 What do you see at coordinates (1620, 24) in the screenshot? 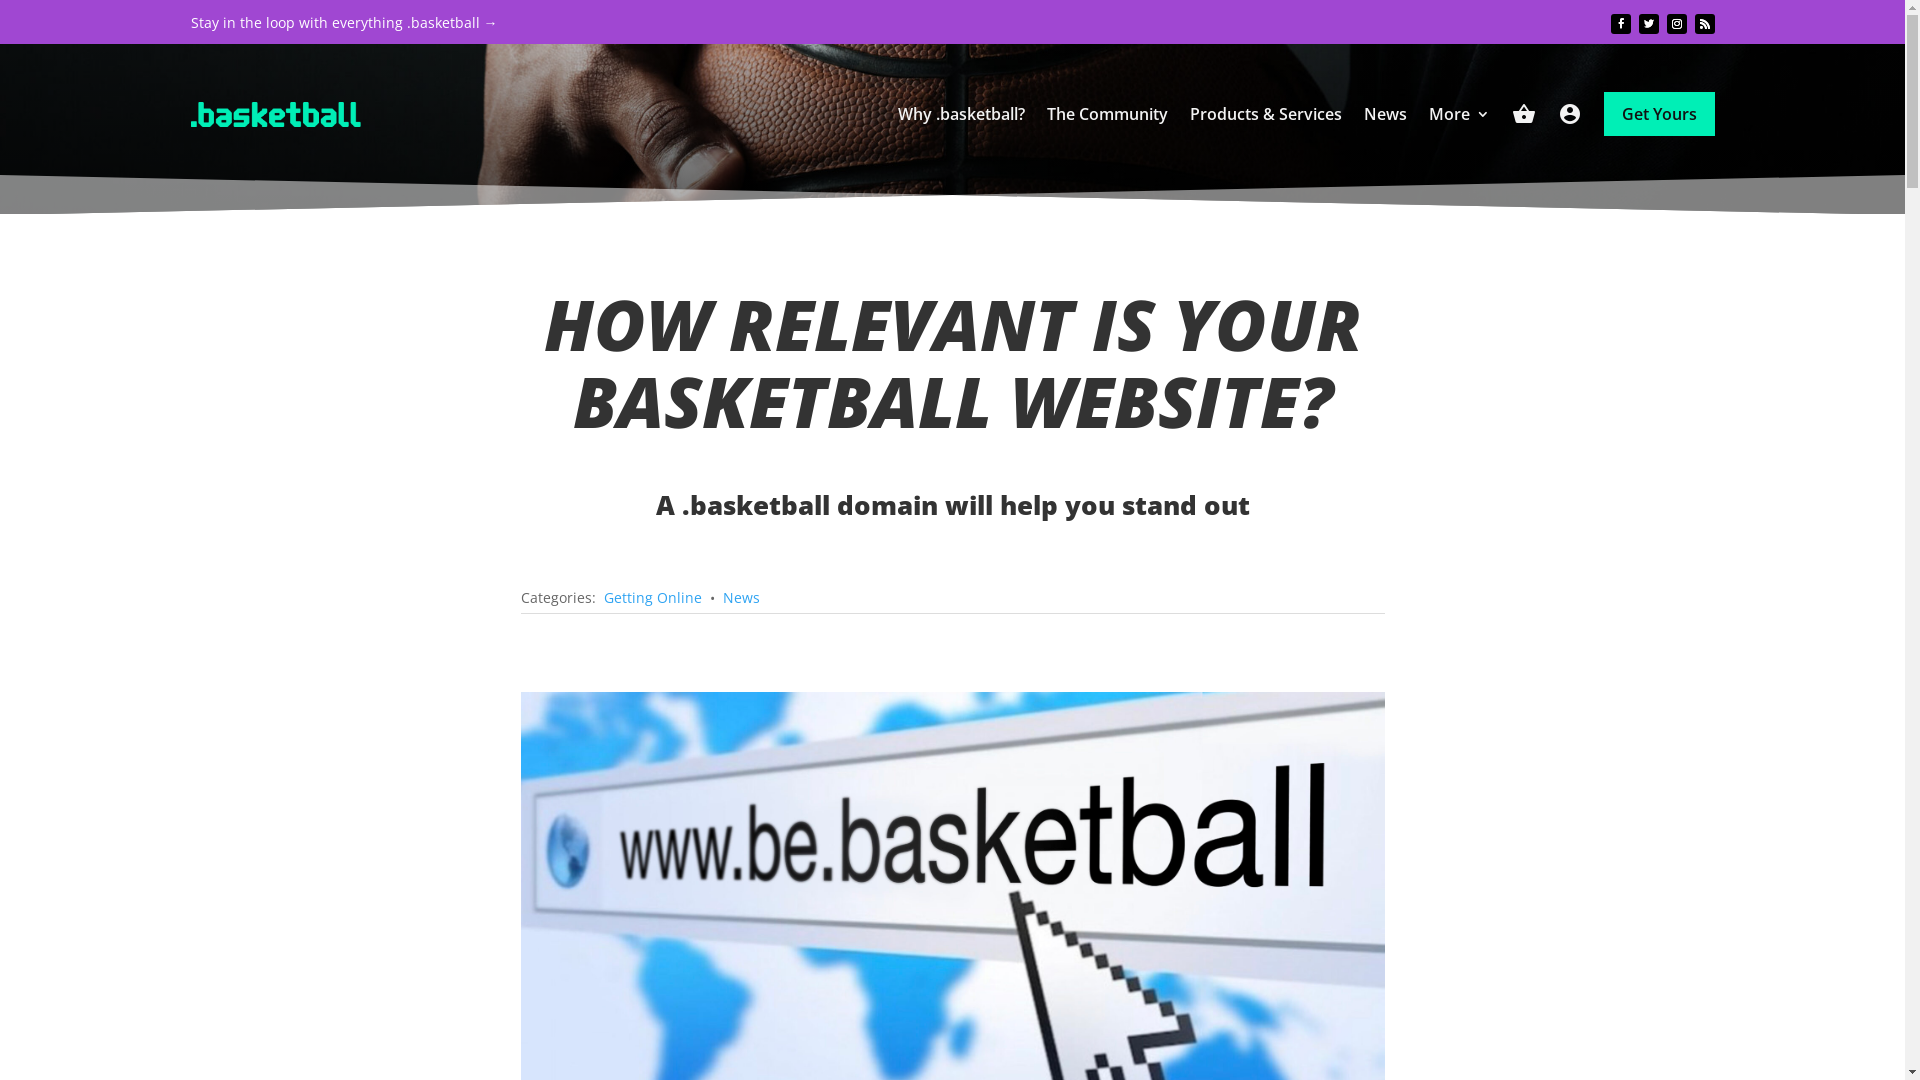
I see `Follow on Facebook` at bounding box center [1620, 24].